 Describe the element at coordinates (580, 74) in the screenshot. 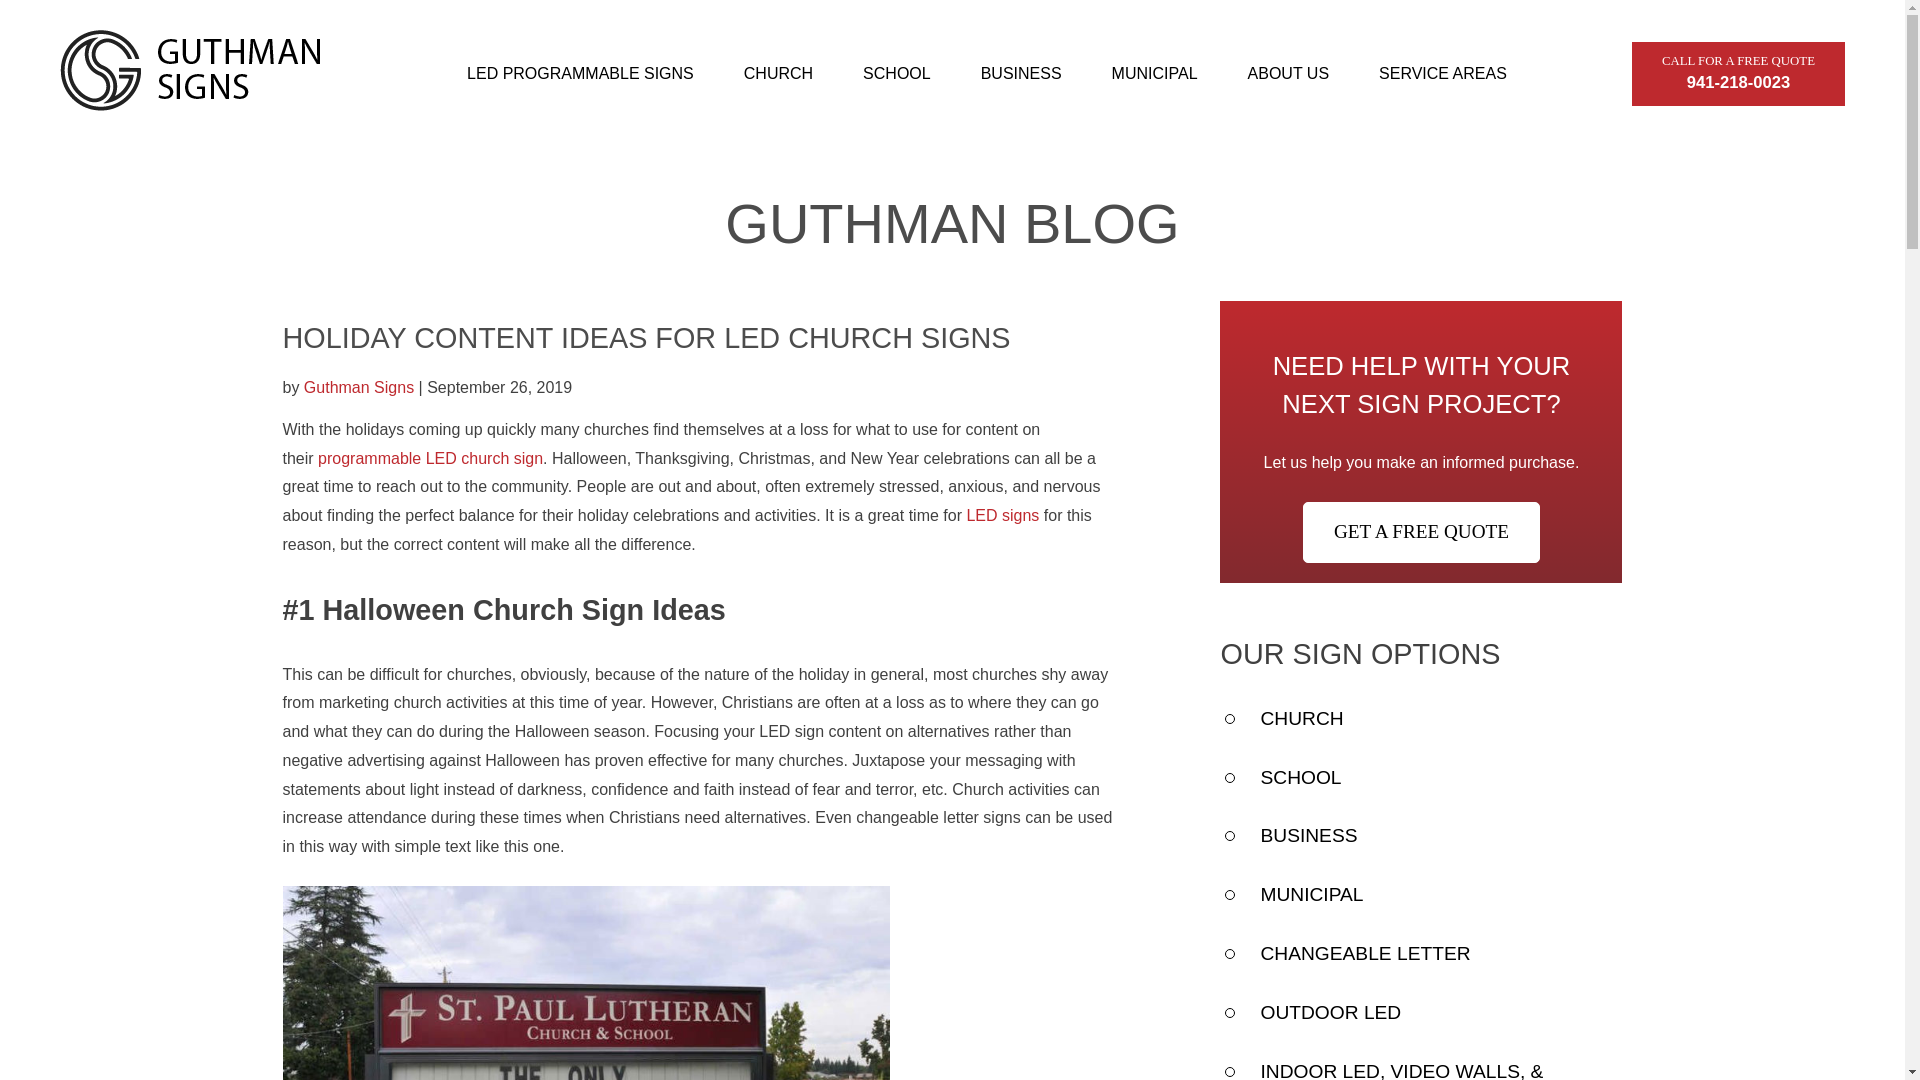

I see `CHURCH` at that location.